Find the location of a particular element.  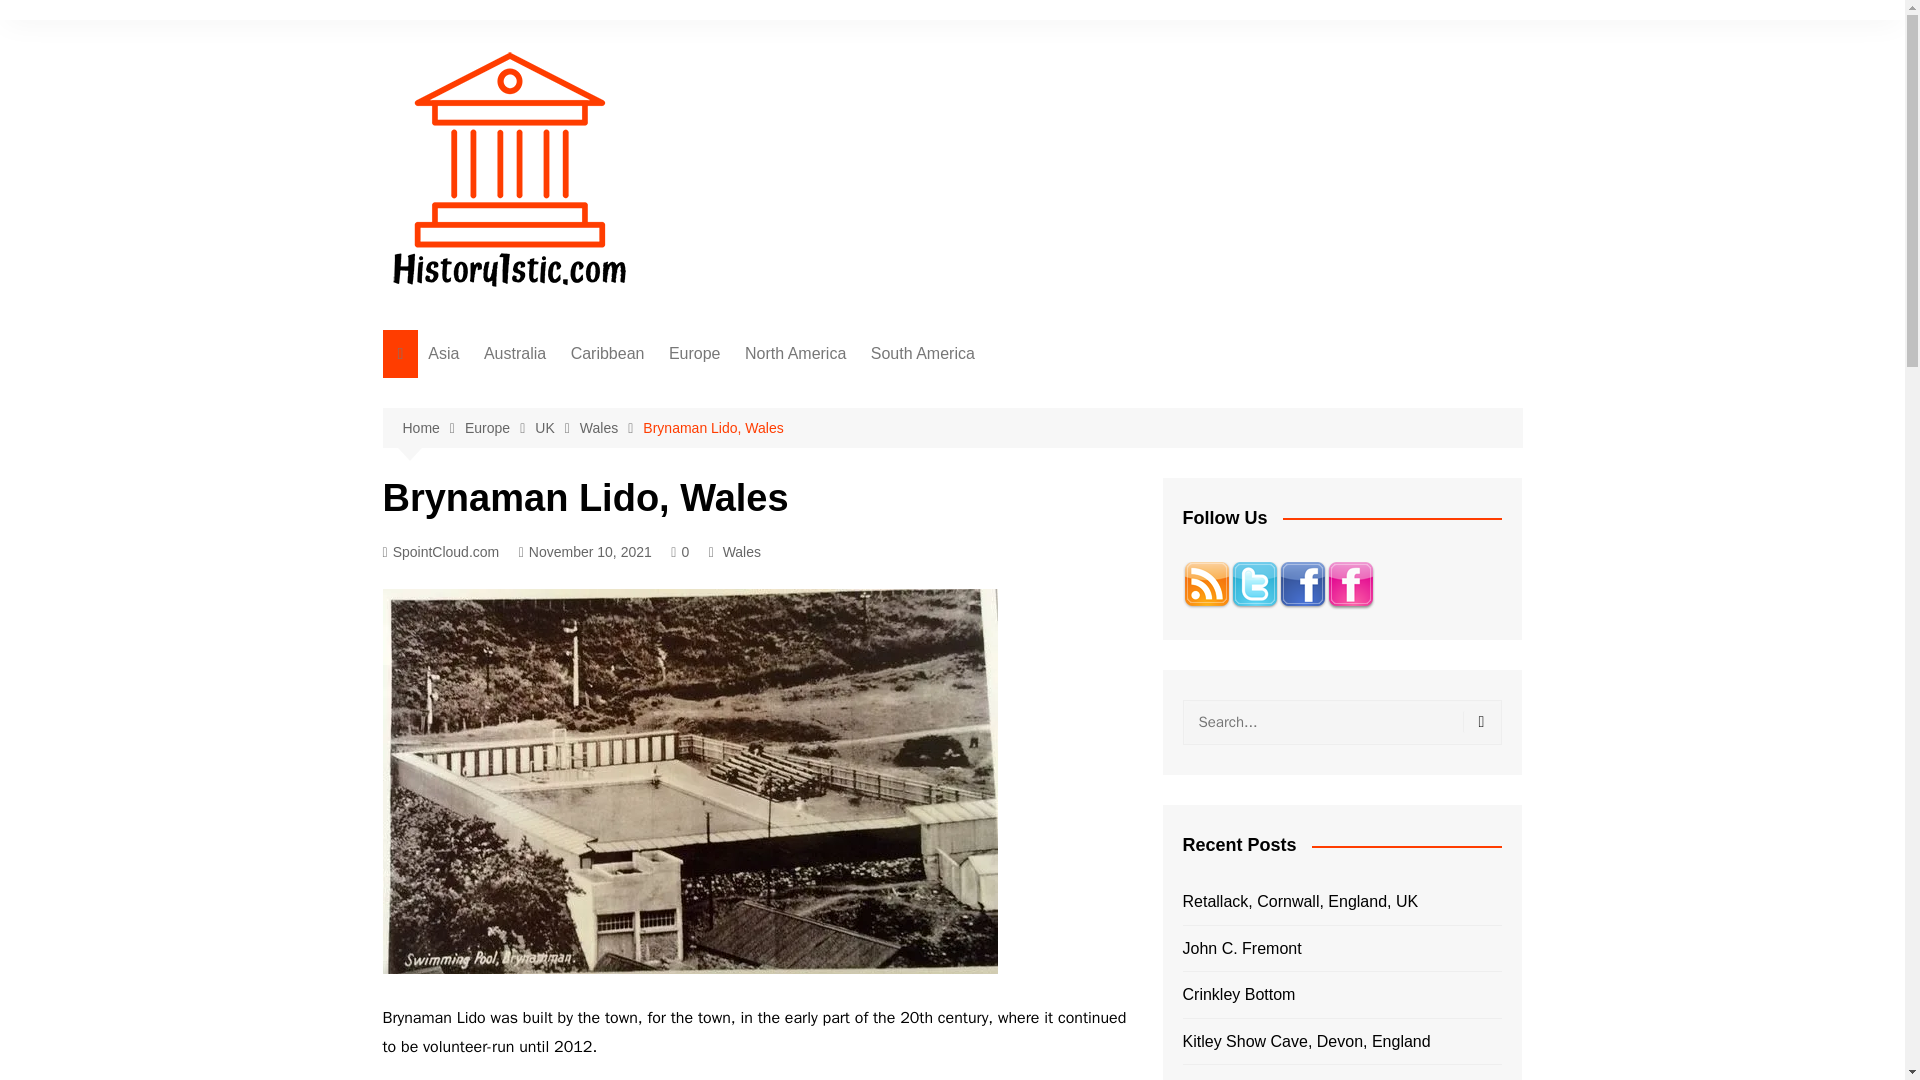

Wales is located at coordinates (611, 428).